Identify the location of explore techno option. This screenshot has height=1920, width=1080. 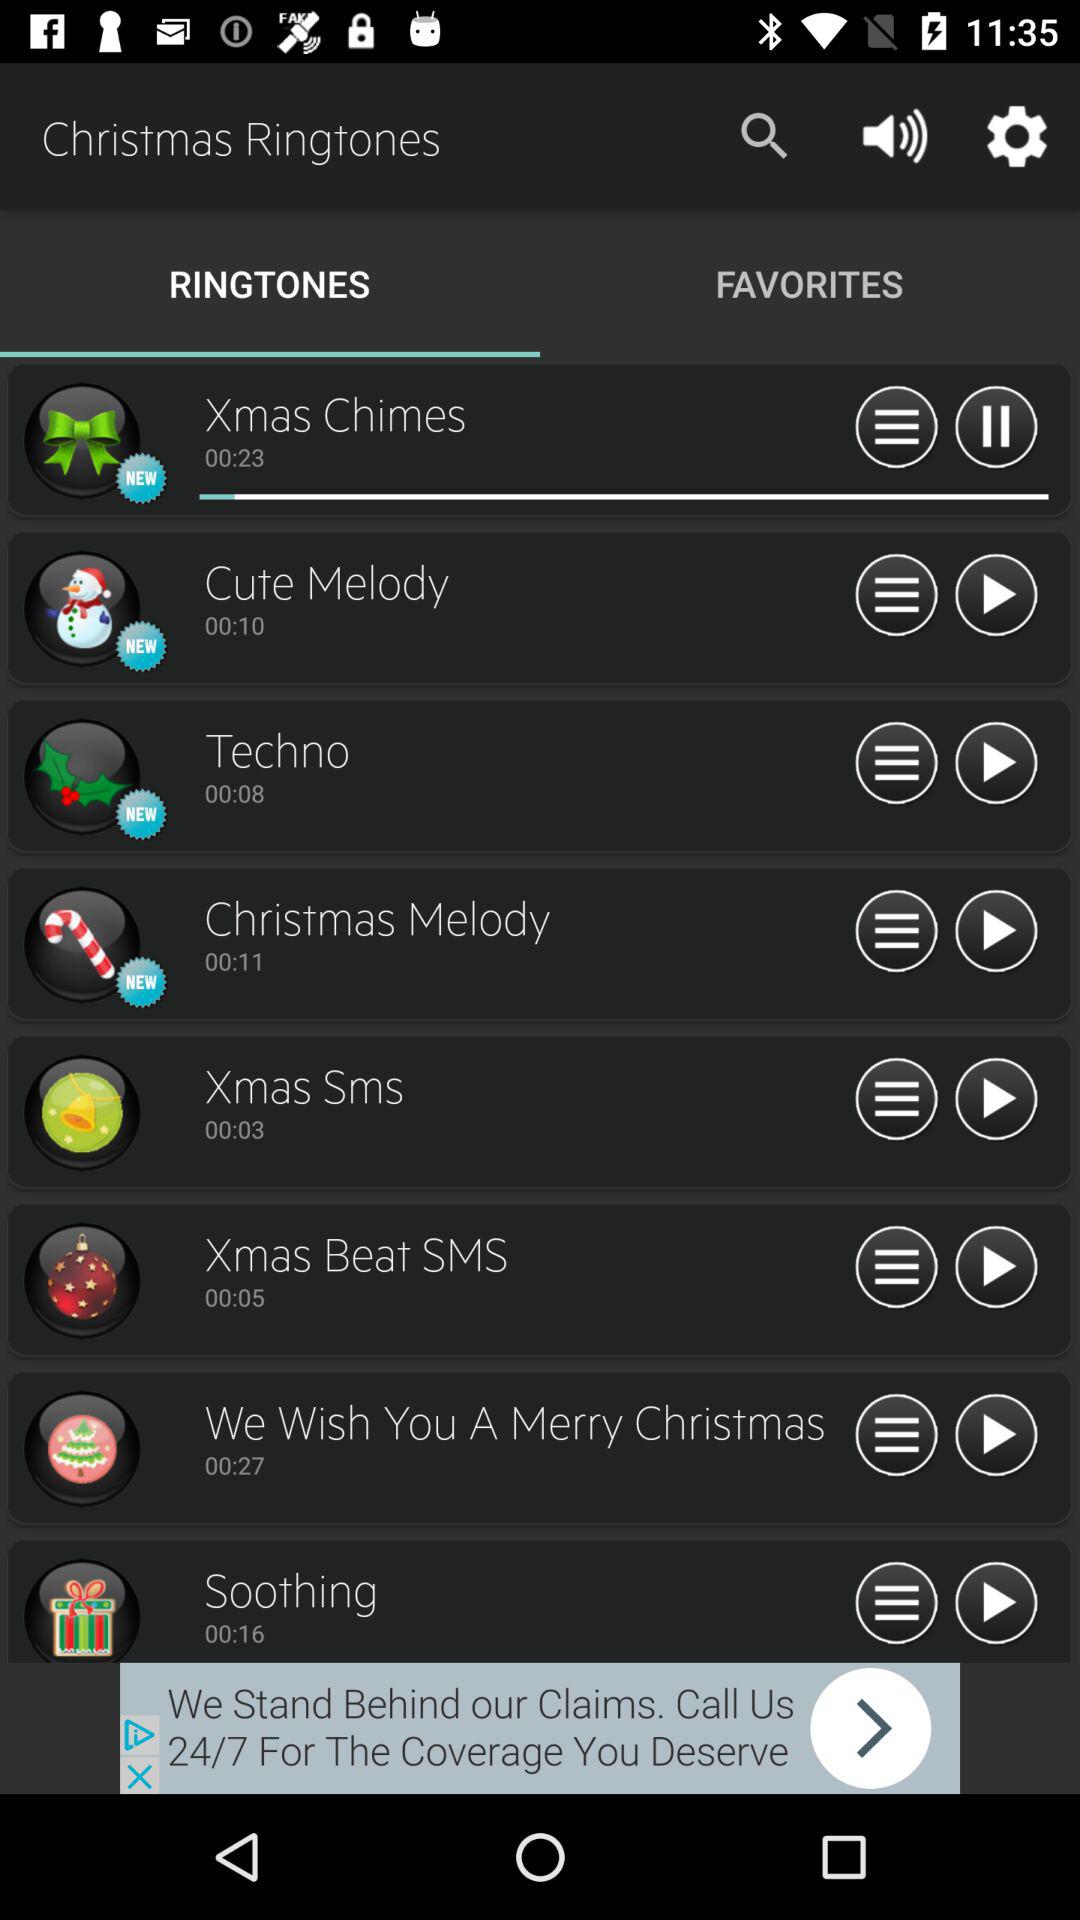
(81, 777).